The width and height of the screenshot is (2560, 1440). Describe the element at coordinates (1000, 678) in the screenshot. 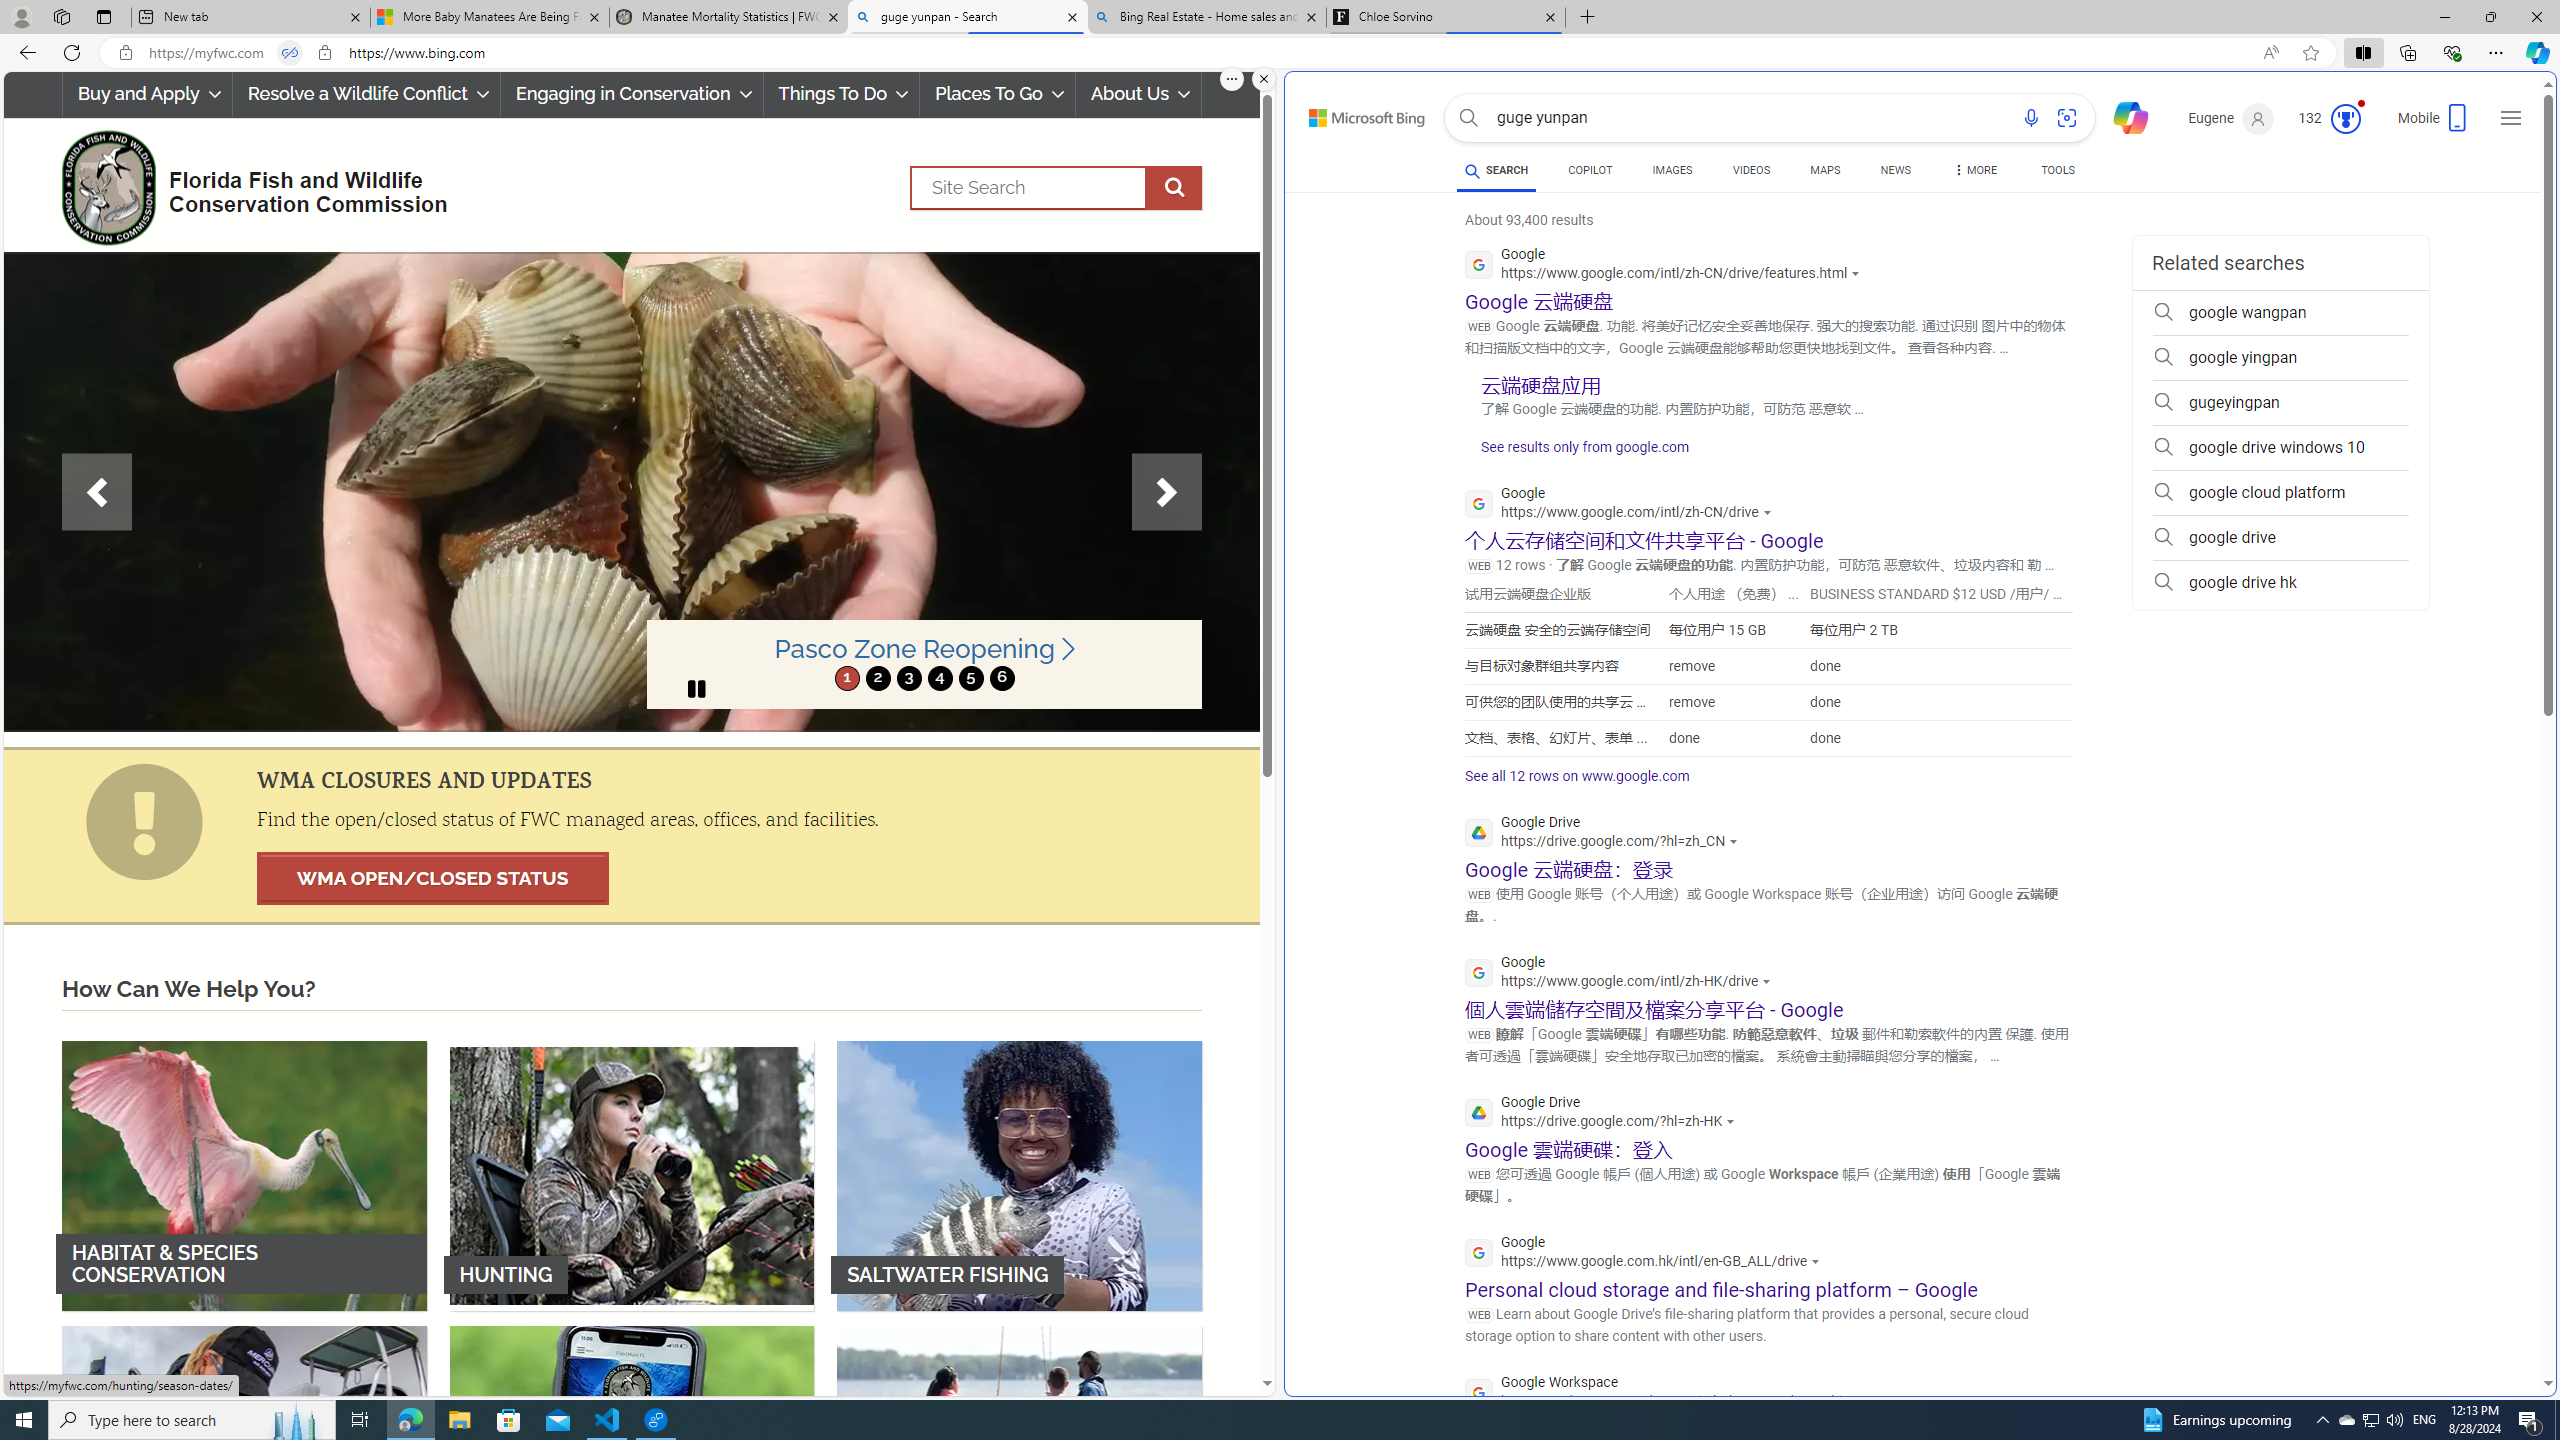

I see `6` at that location.